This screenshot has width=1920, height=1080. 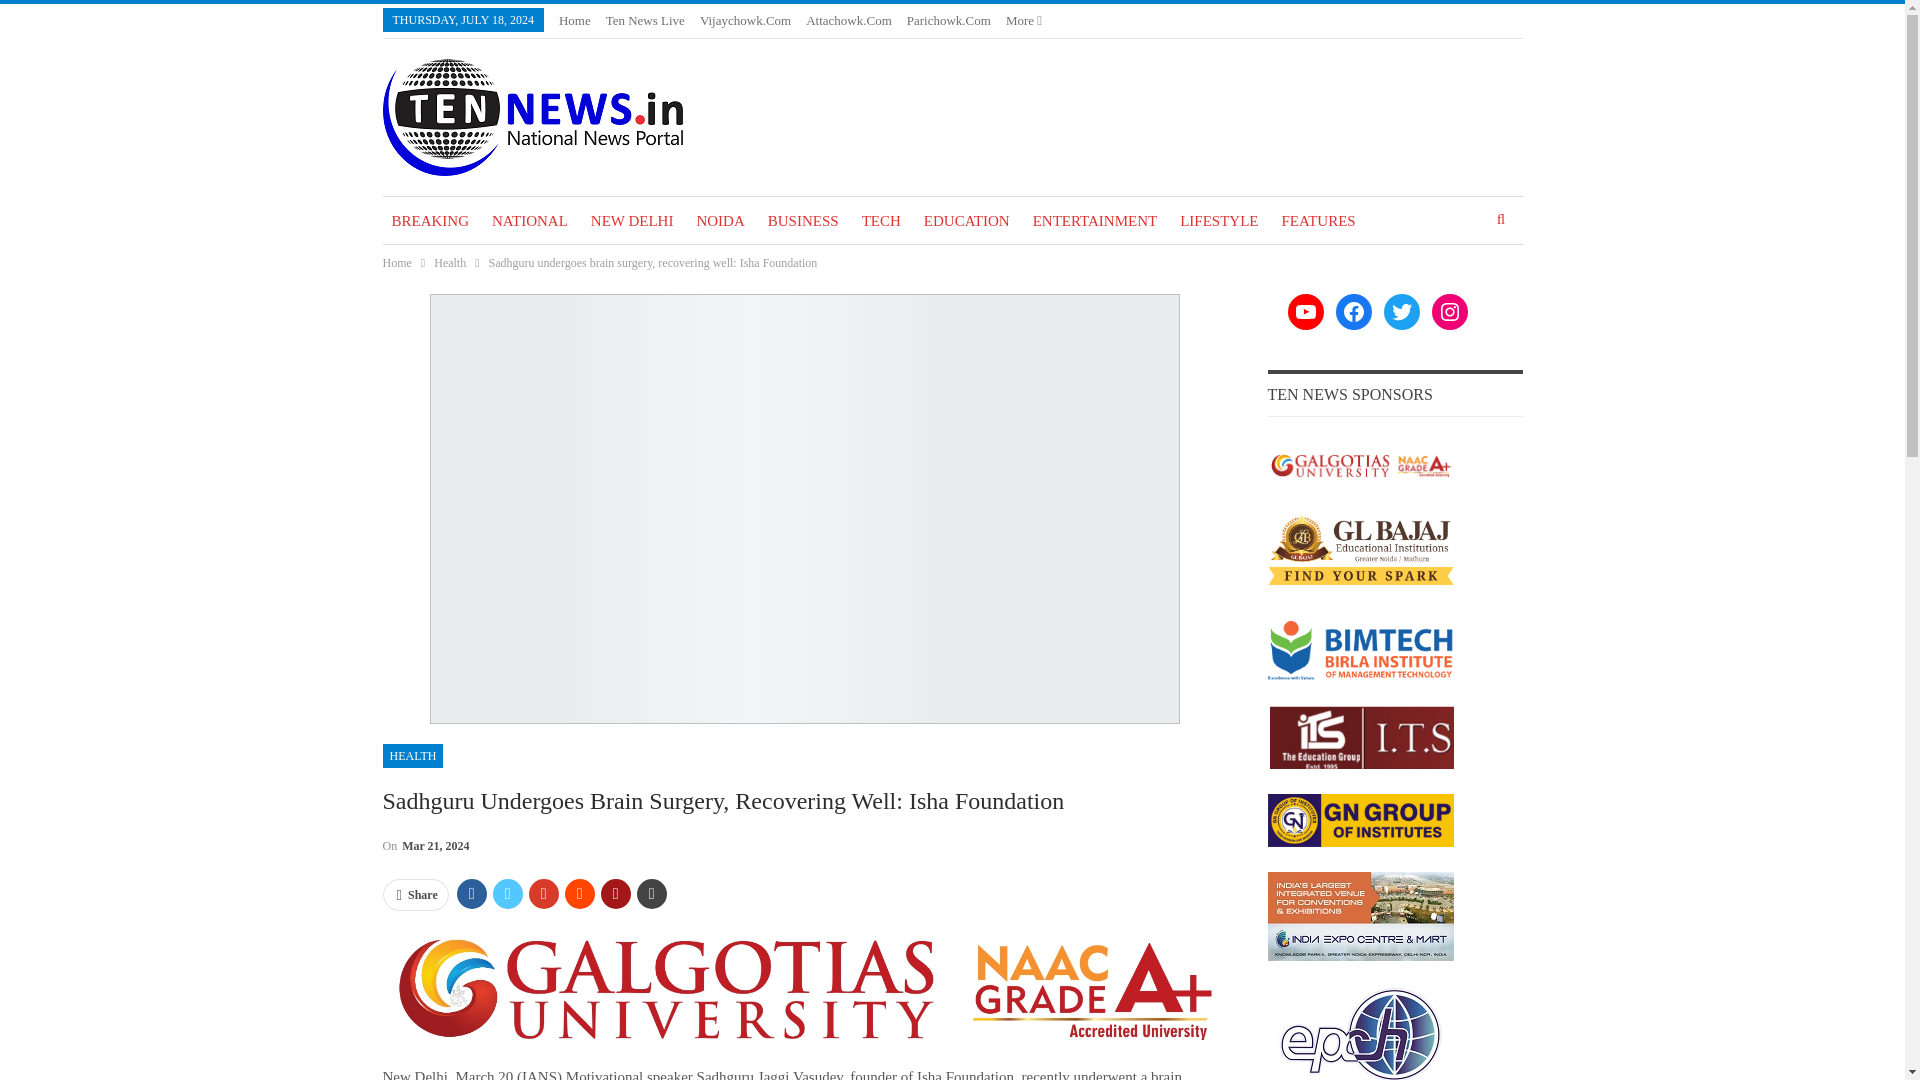 What do you see at coordinates (1219, 220) in the screenshot?
I see `LIFESTYLE` at bounding box center [1219, 220].